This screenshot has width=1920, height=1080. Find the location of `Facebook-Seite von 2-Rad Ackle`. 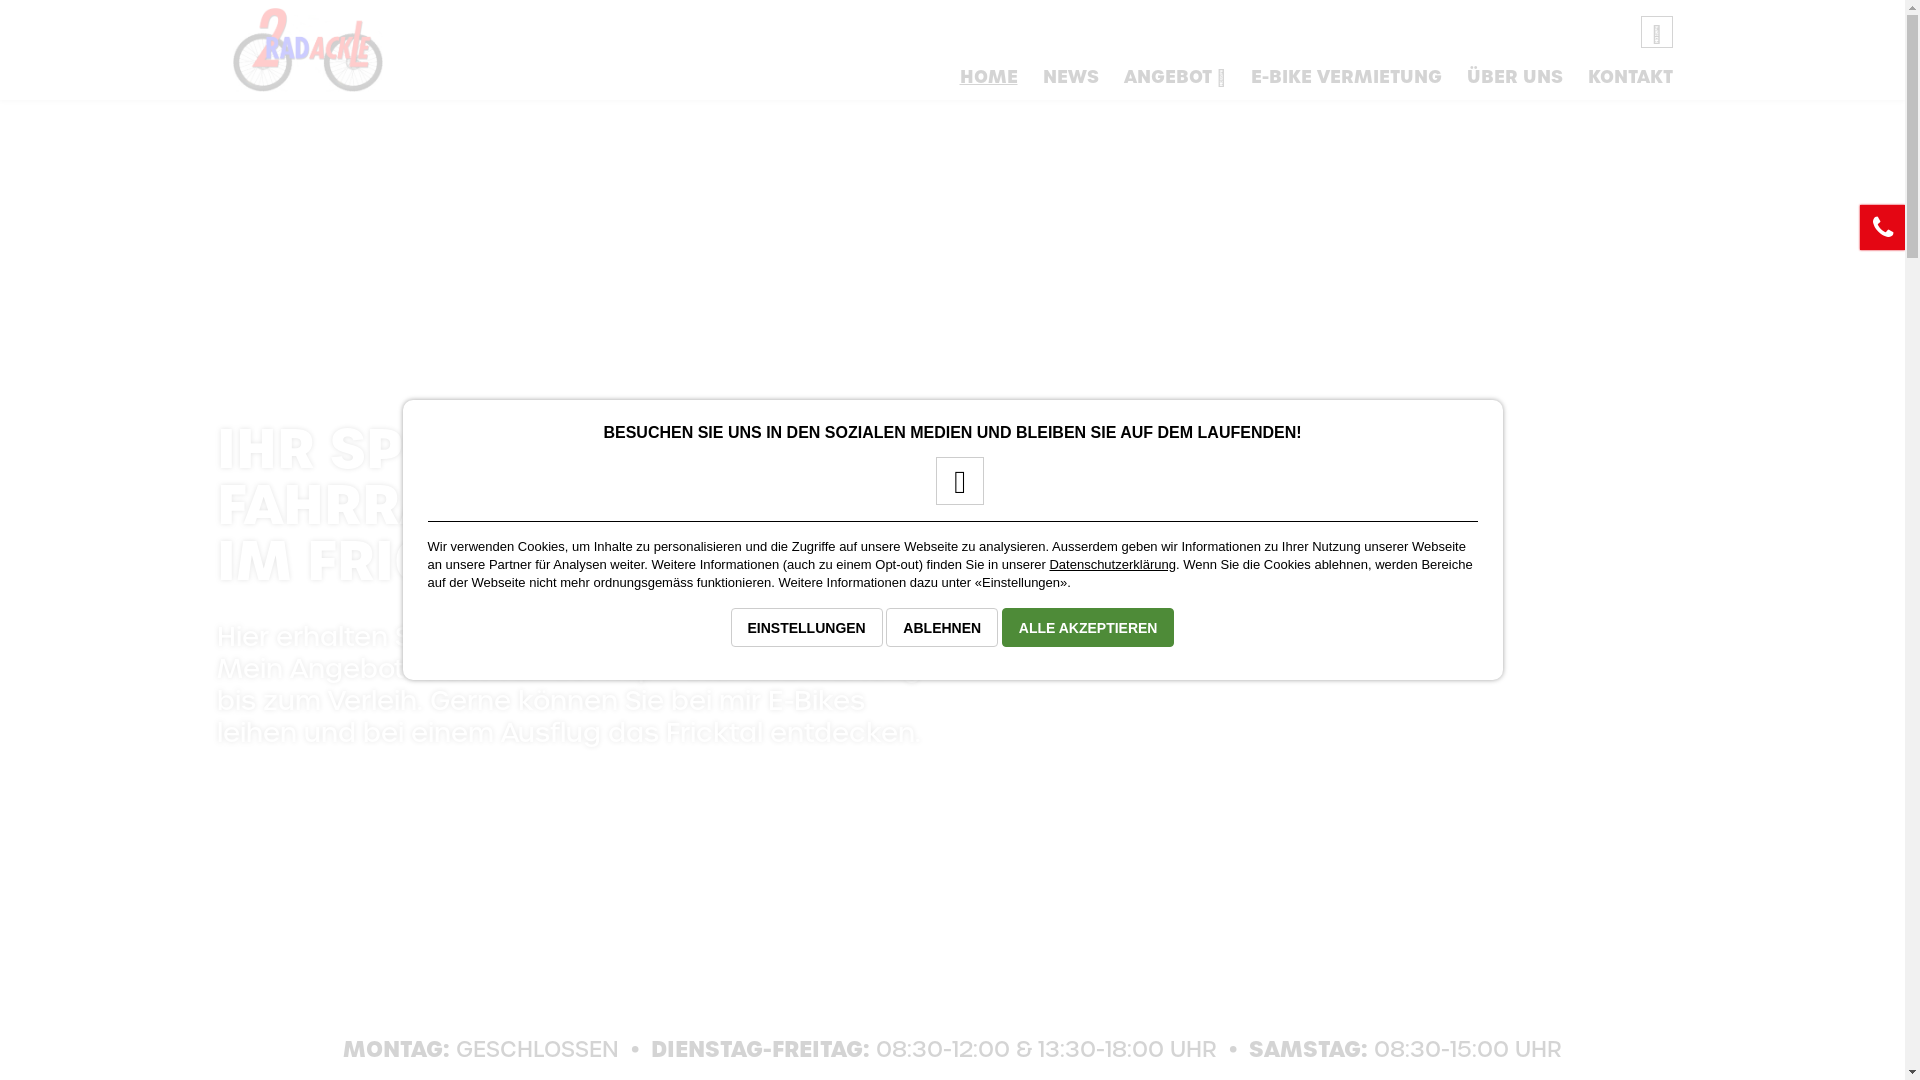

Facebook-Seite von 2-Rad Ackle is located at coordinates (952, 488).